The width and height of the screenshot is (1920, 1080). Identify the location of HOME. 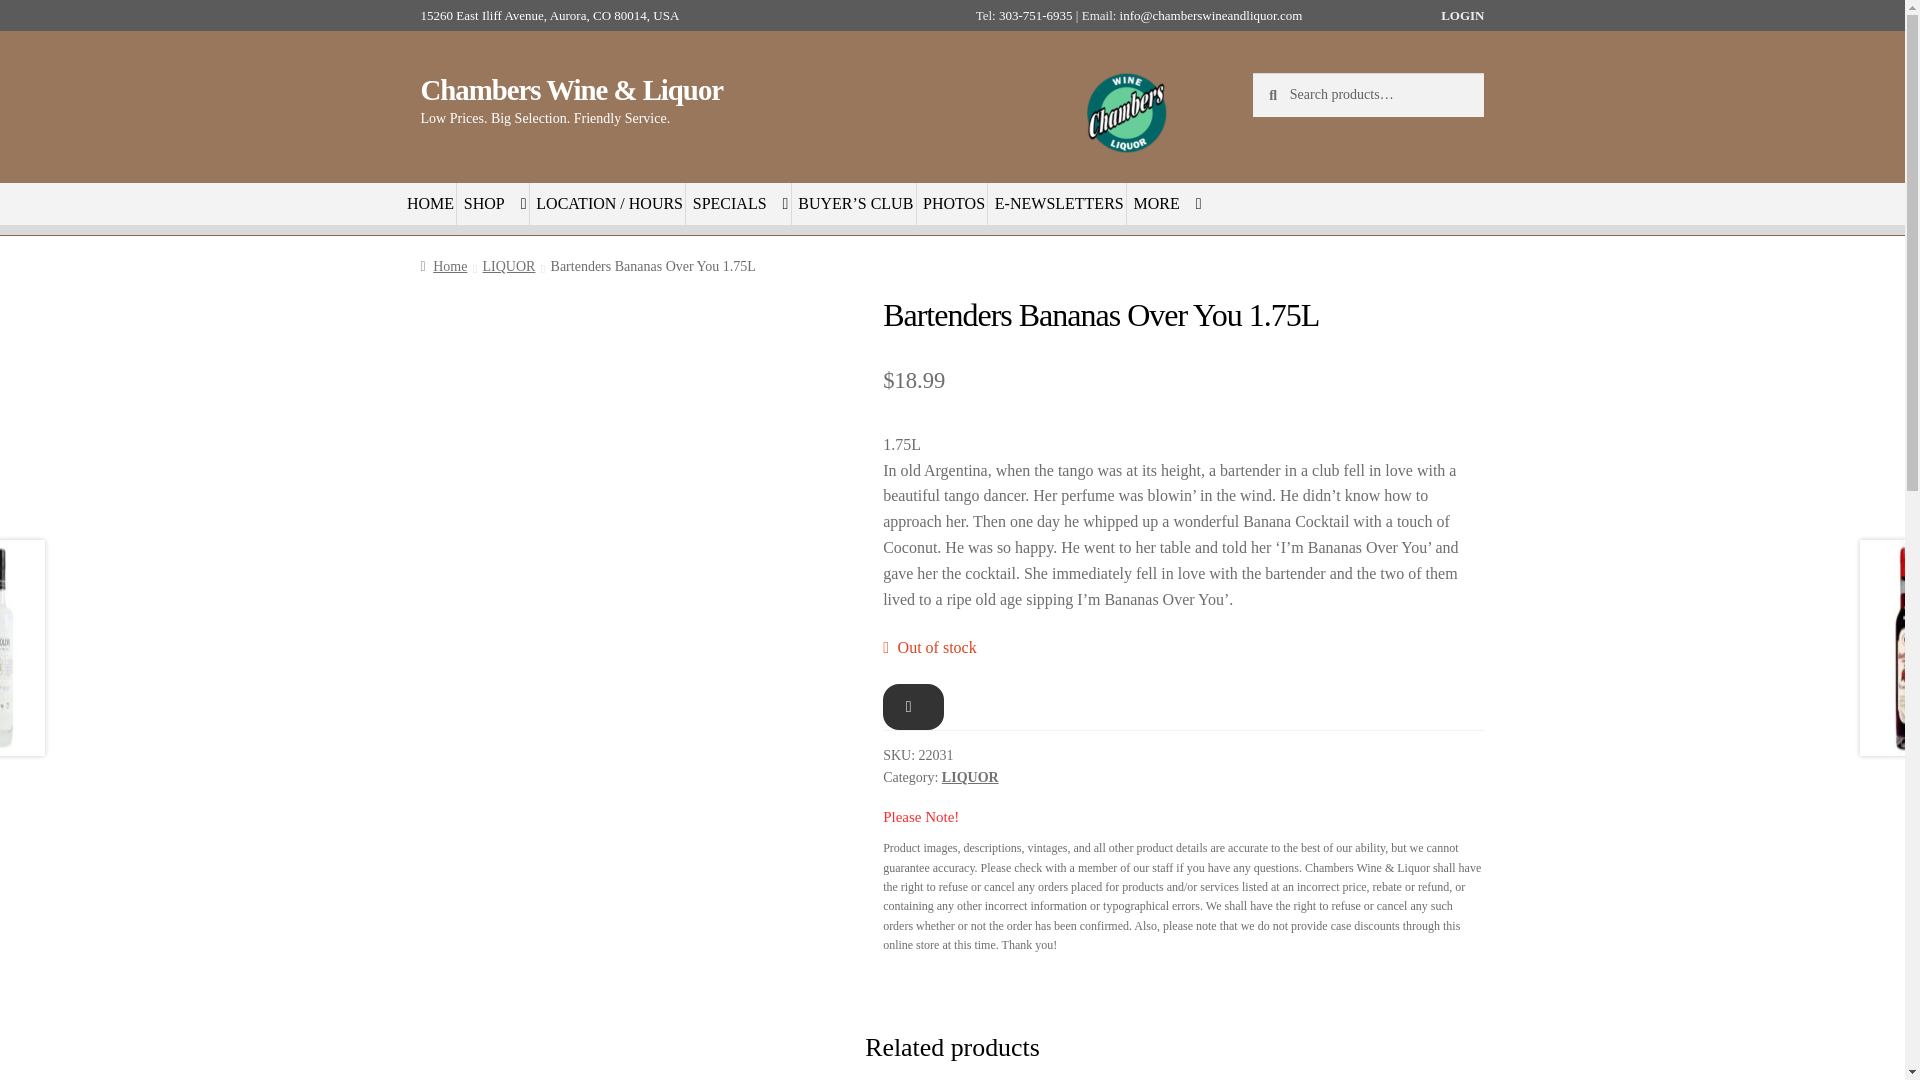
(432, 203).